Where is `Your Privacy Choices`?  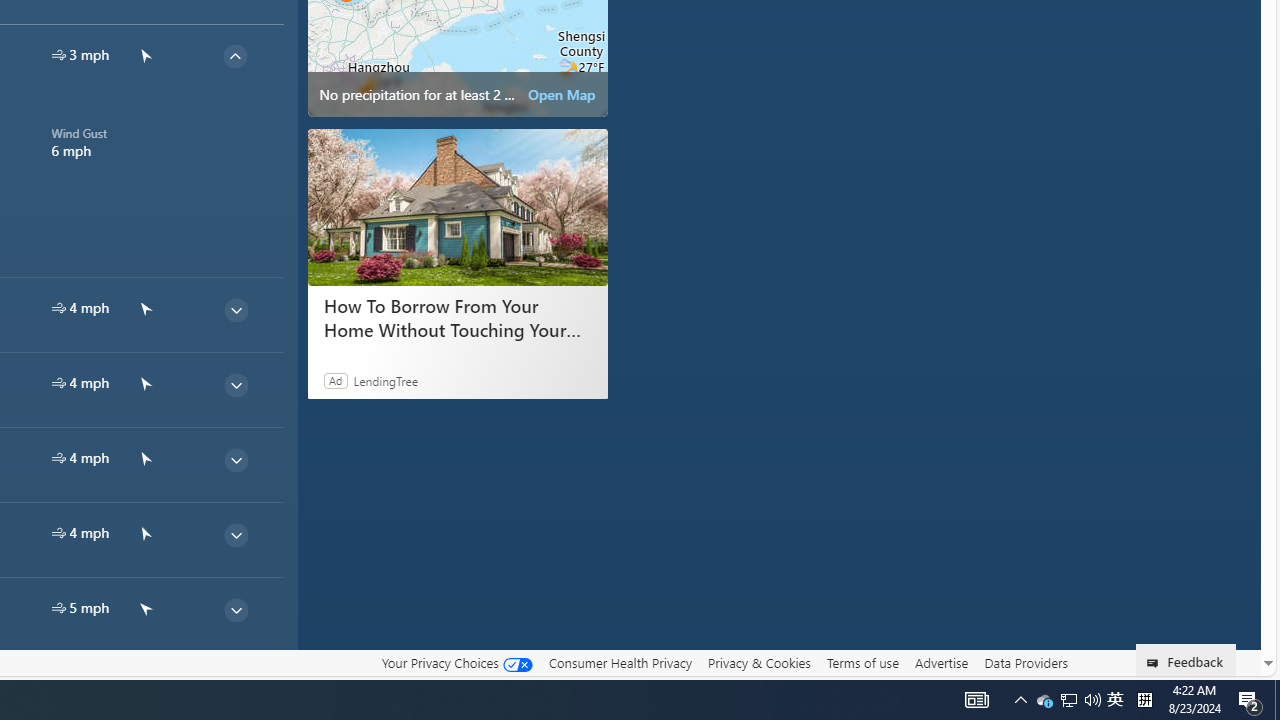 Your Privacy Choices is located at coordinates (456, 662).